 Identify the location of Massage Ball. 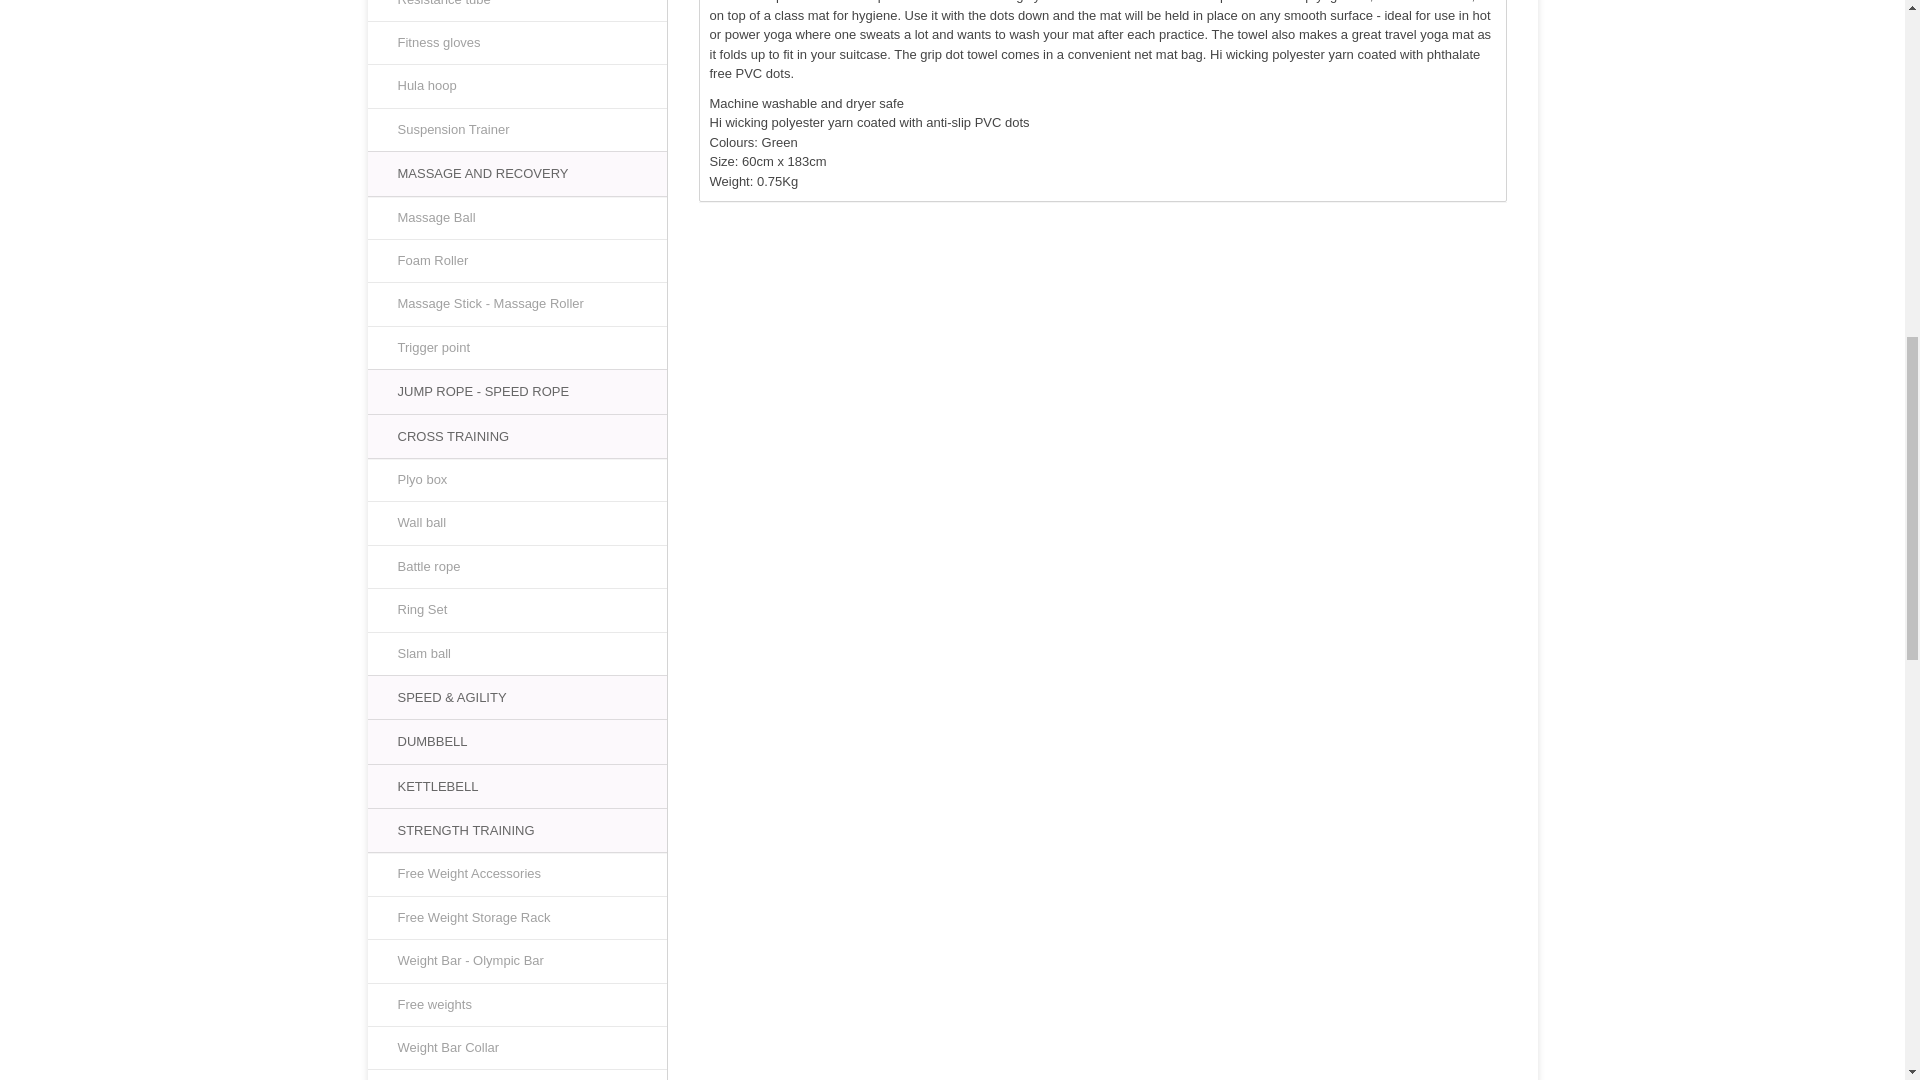
(517, 217).